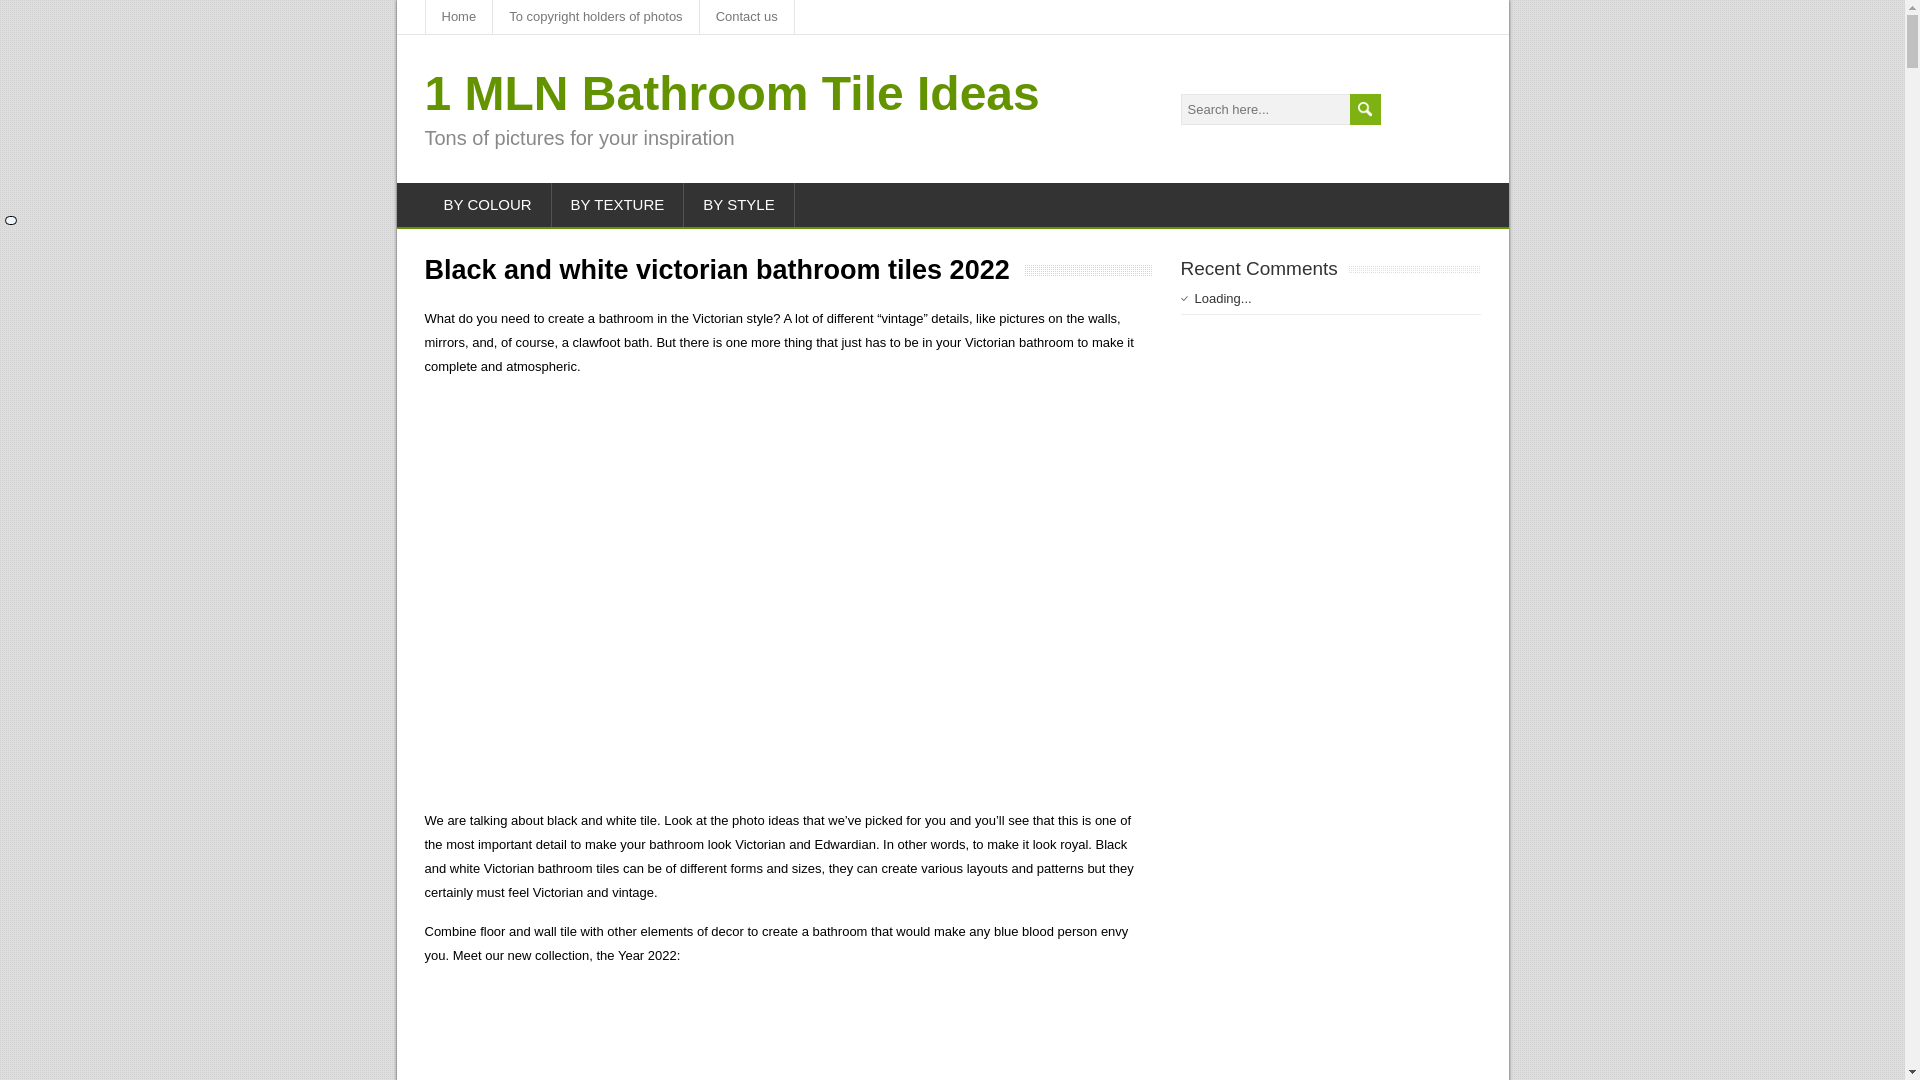  What do you see at coordinates (731, 92) in the screenshot?
I see `1 MLN Bathroom Tile Ideas` at bounding box center [731, 92].